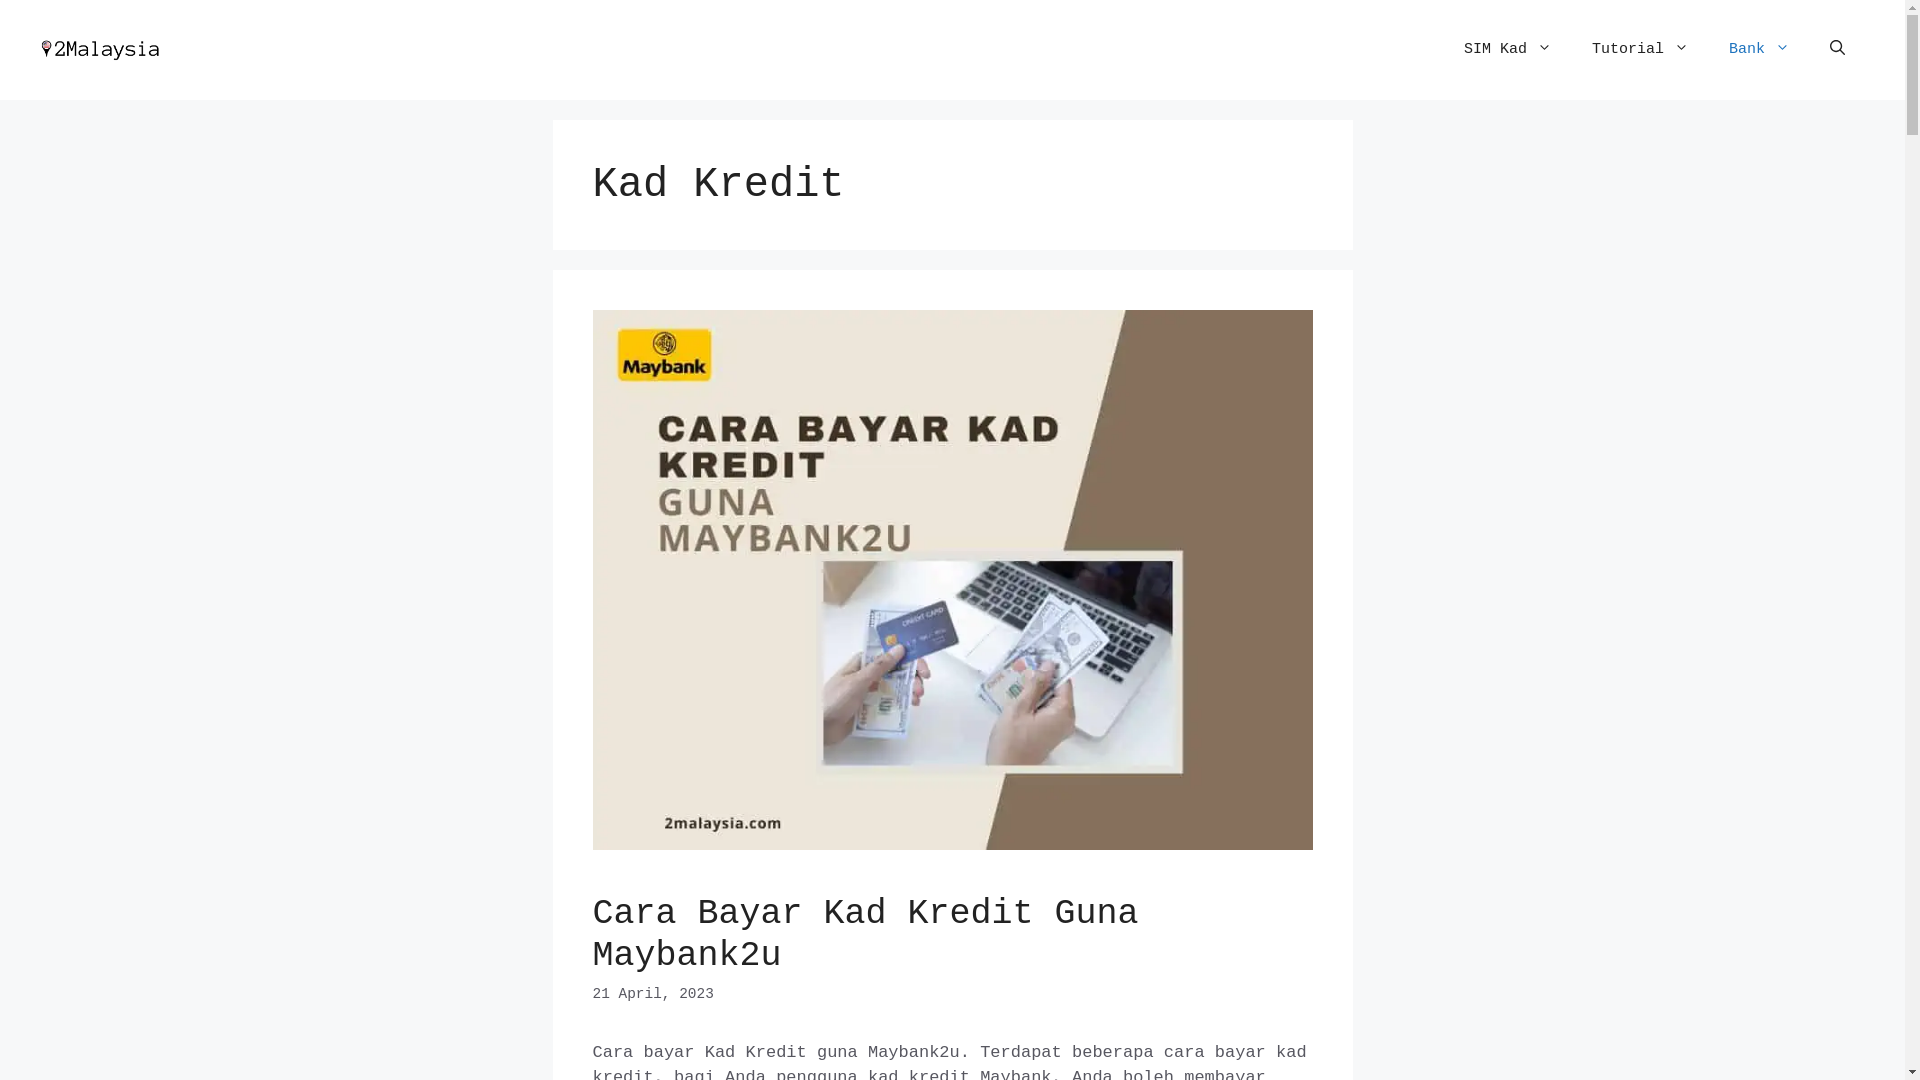 The width and height of the screenshot is (1920, 1080). What do you see at coordinates (1760, 50) in the screenshot?
I see `Bank` at bounding box center [1760, 50].